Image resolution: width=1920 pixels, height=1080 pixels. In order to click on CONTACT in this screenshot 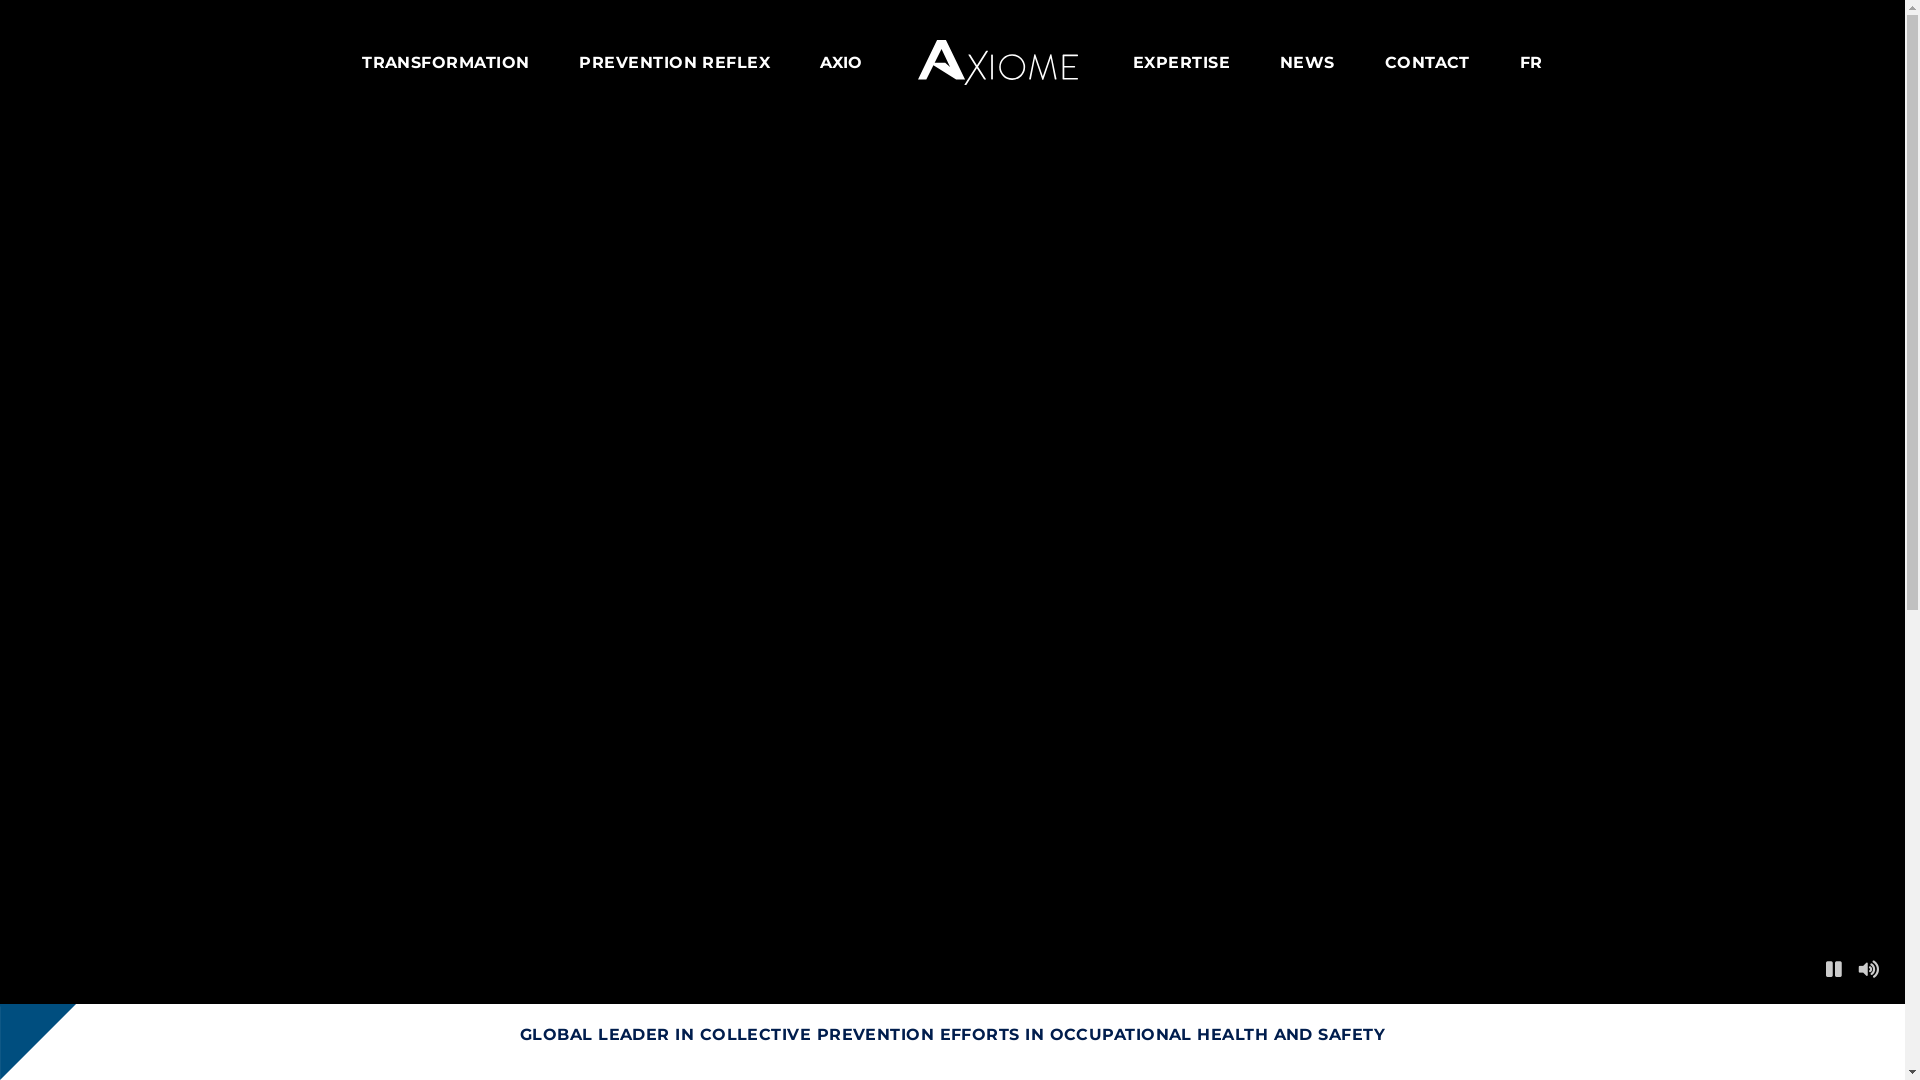, I will do `click(1428, 64)`.